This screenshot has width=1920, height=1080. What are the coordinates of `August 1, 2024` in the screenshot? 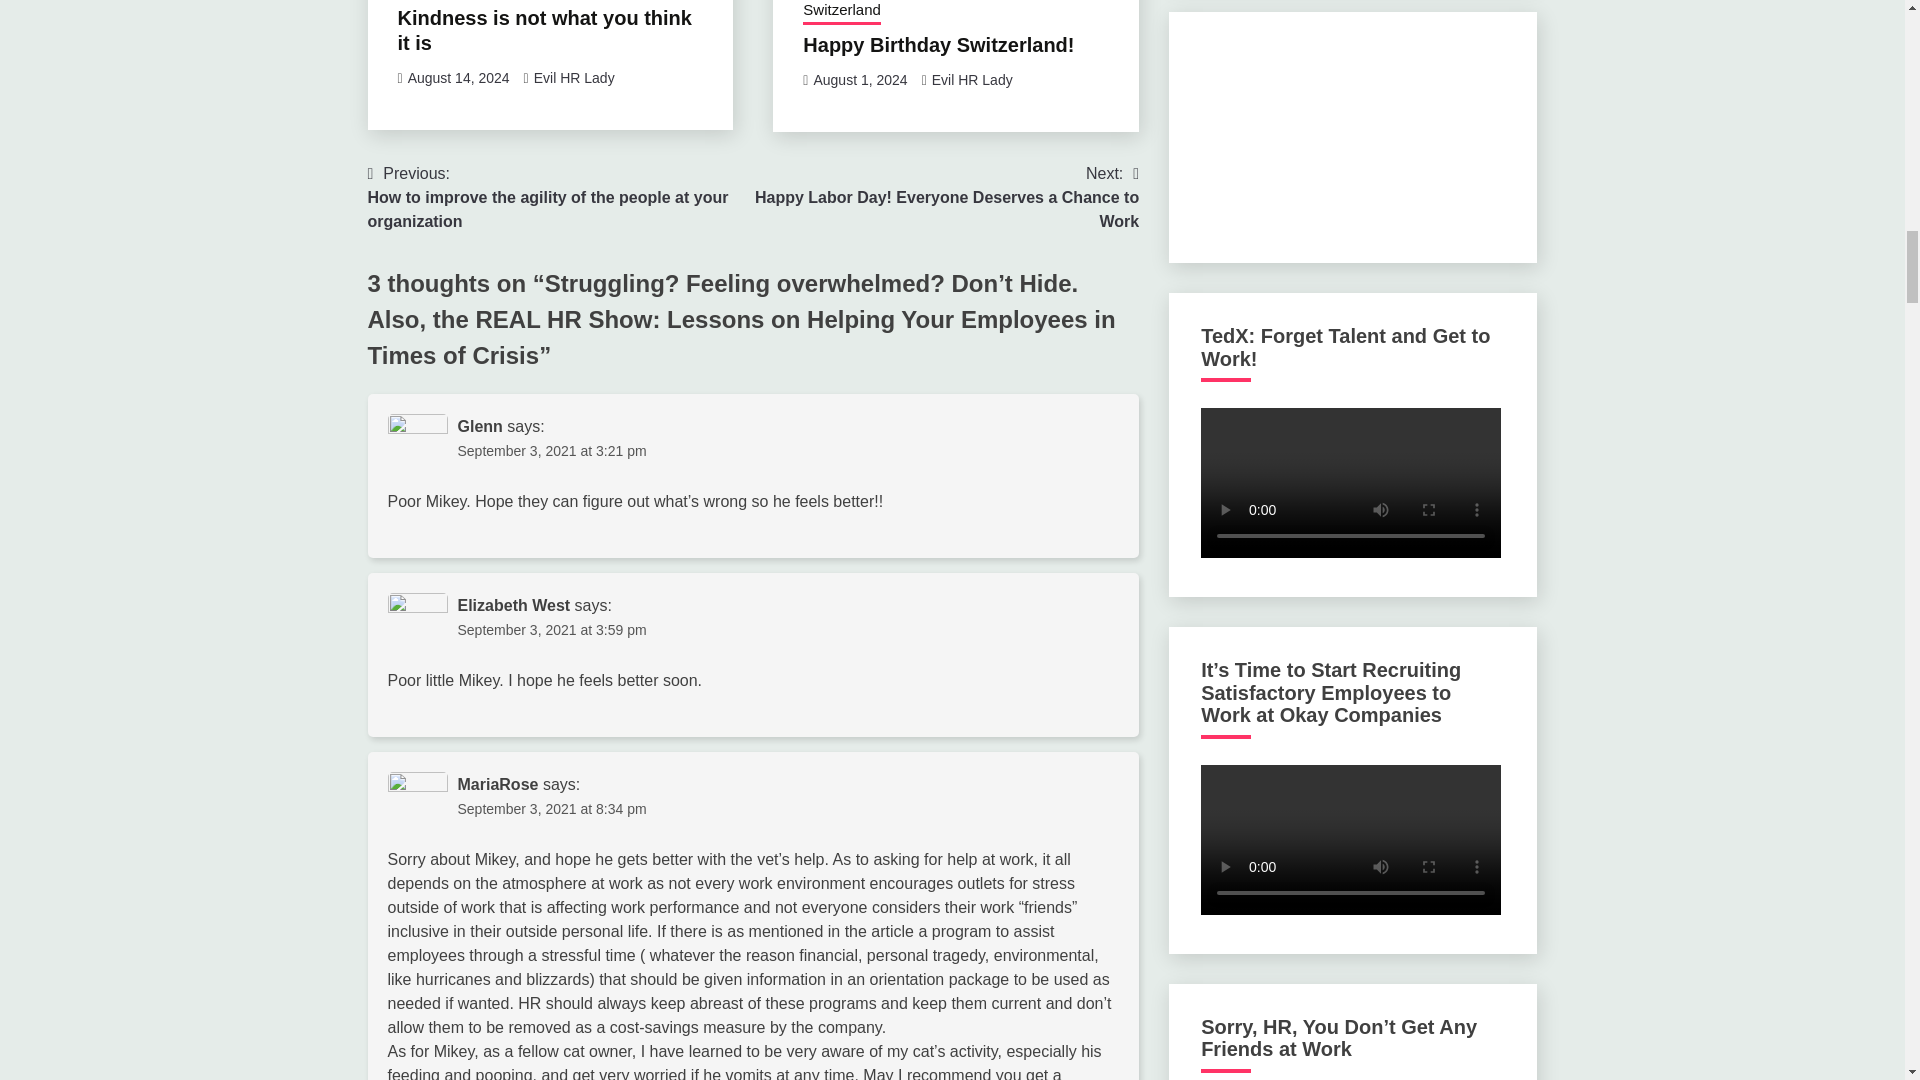 It's located at (859, 80).